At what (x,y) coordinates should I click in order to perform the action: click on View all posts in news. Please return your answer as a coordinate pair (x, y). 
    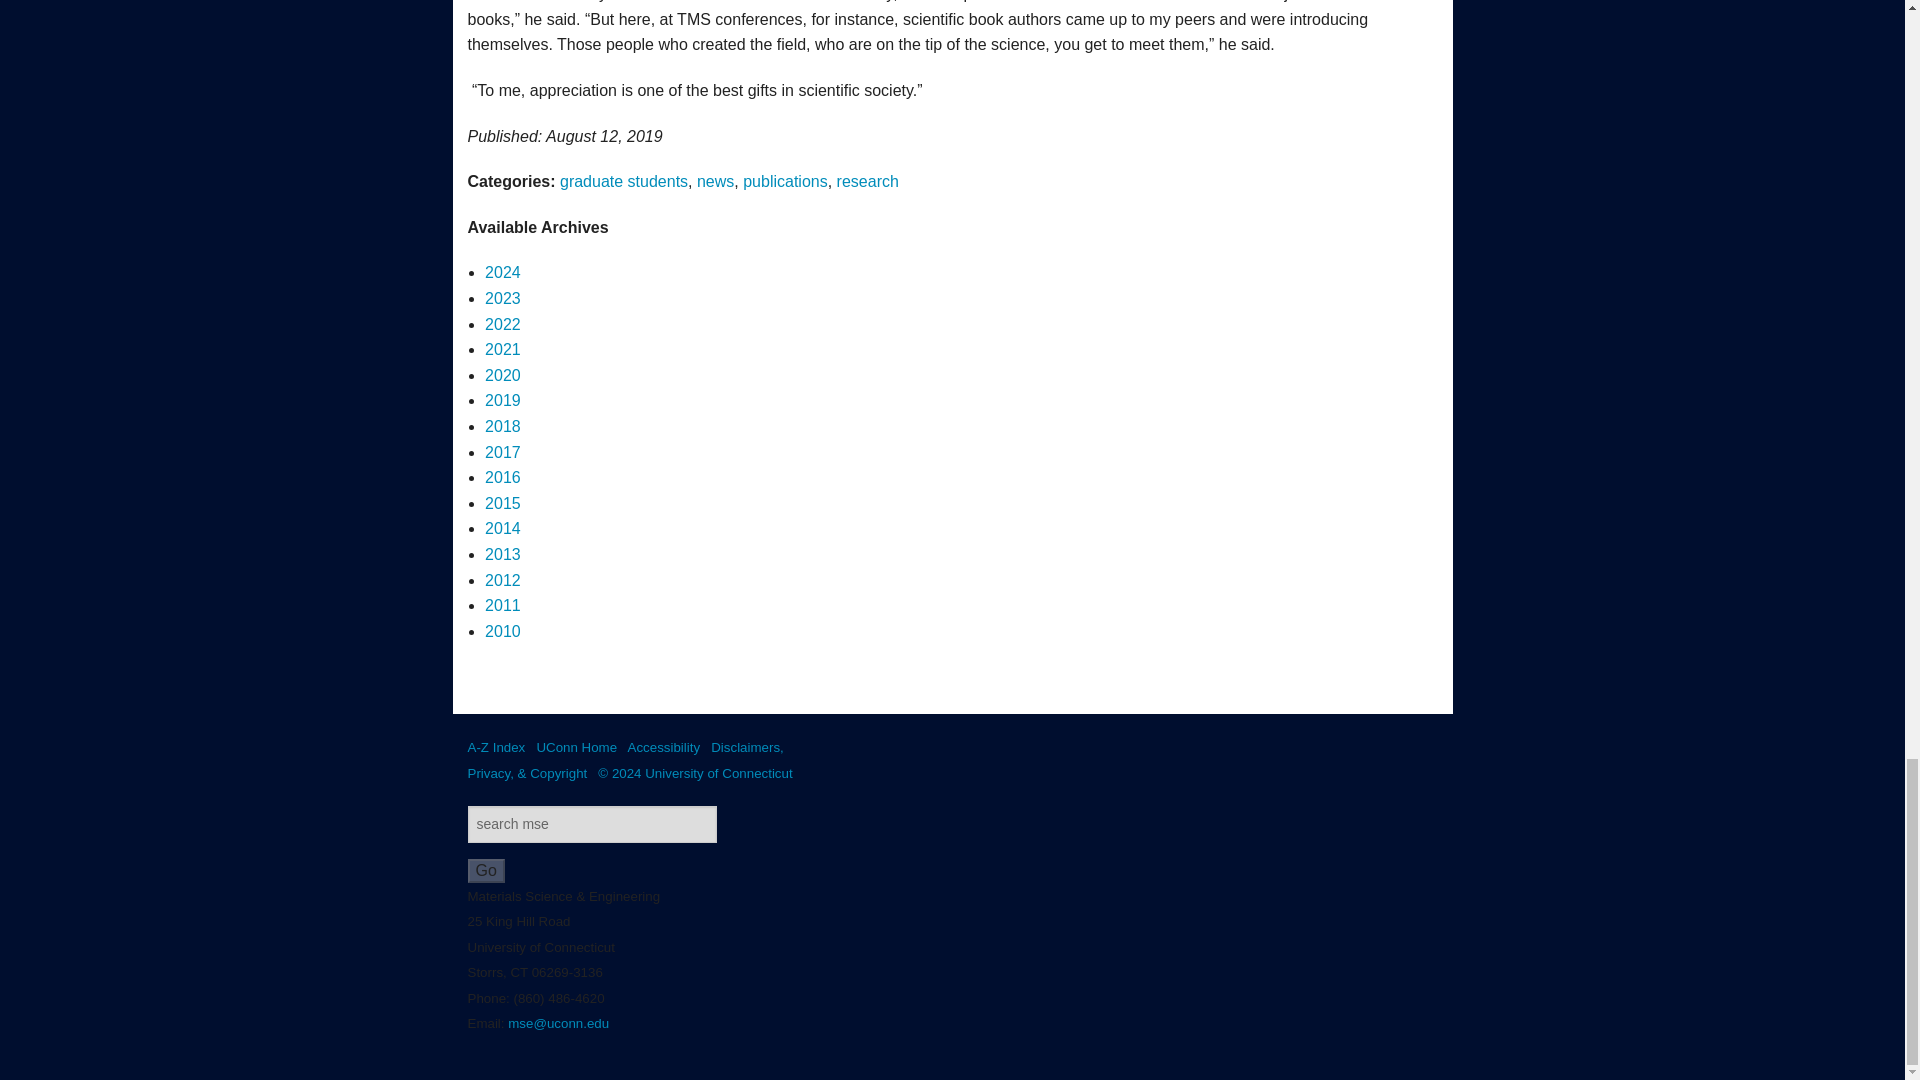
    Looking at the image, I should click on (714, 181).